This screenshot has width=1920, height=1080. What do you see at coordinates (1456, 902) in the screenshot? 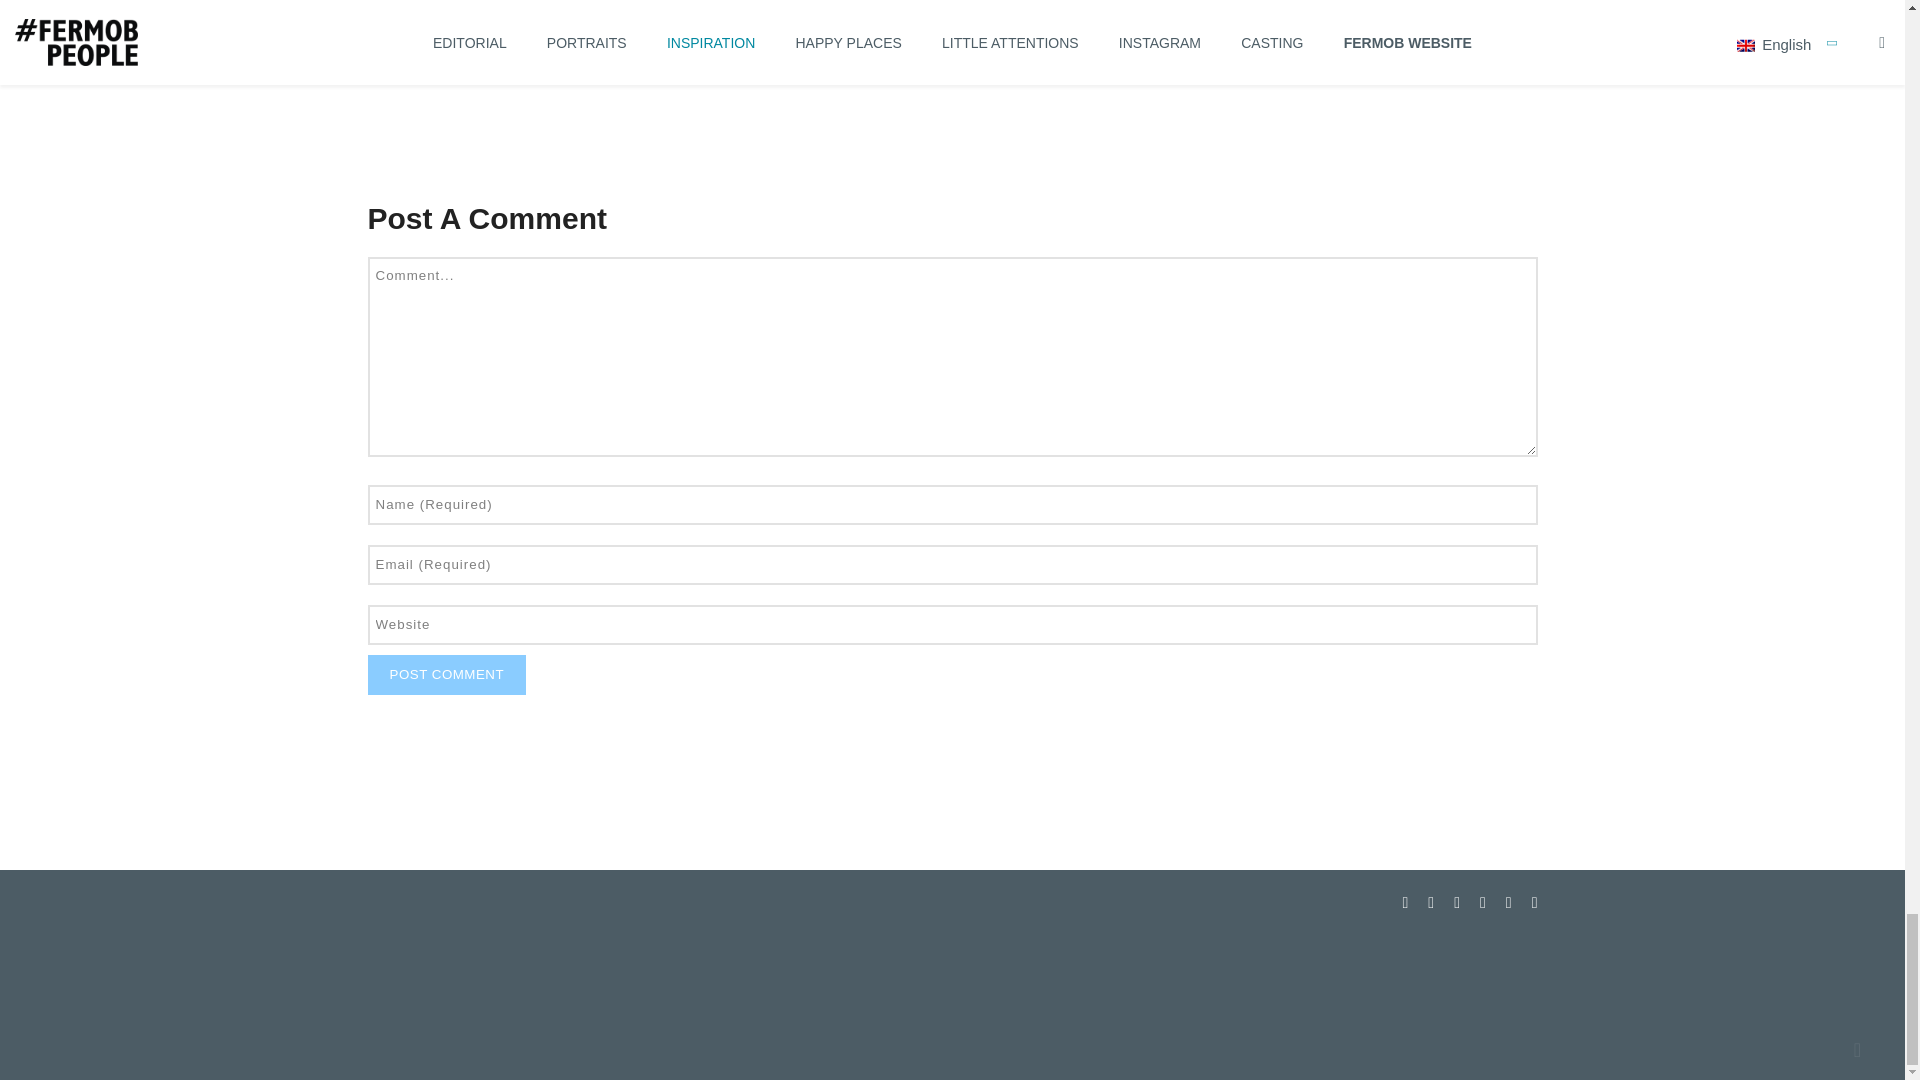
I see `LinkedIn` at bounding box center [1456, 902].